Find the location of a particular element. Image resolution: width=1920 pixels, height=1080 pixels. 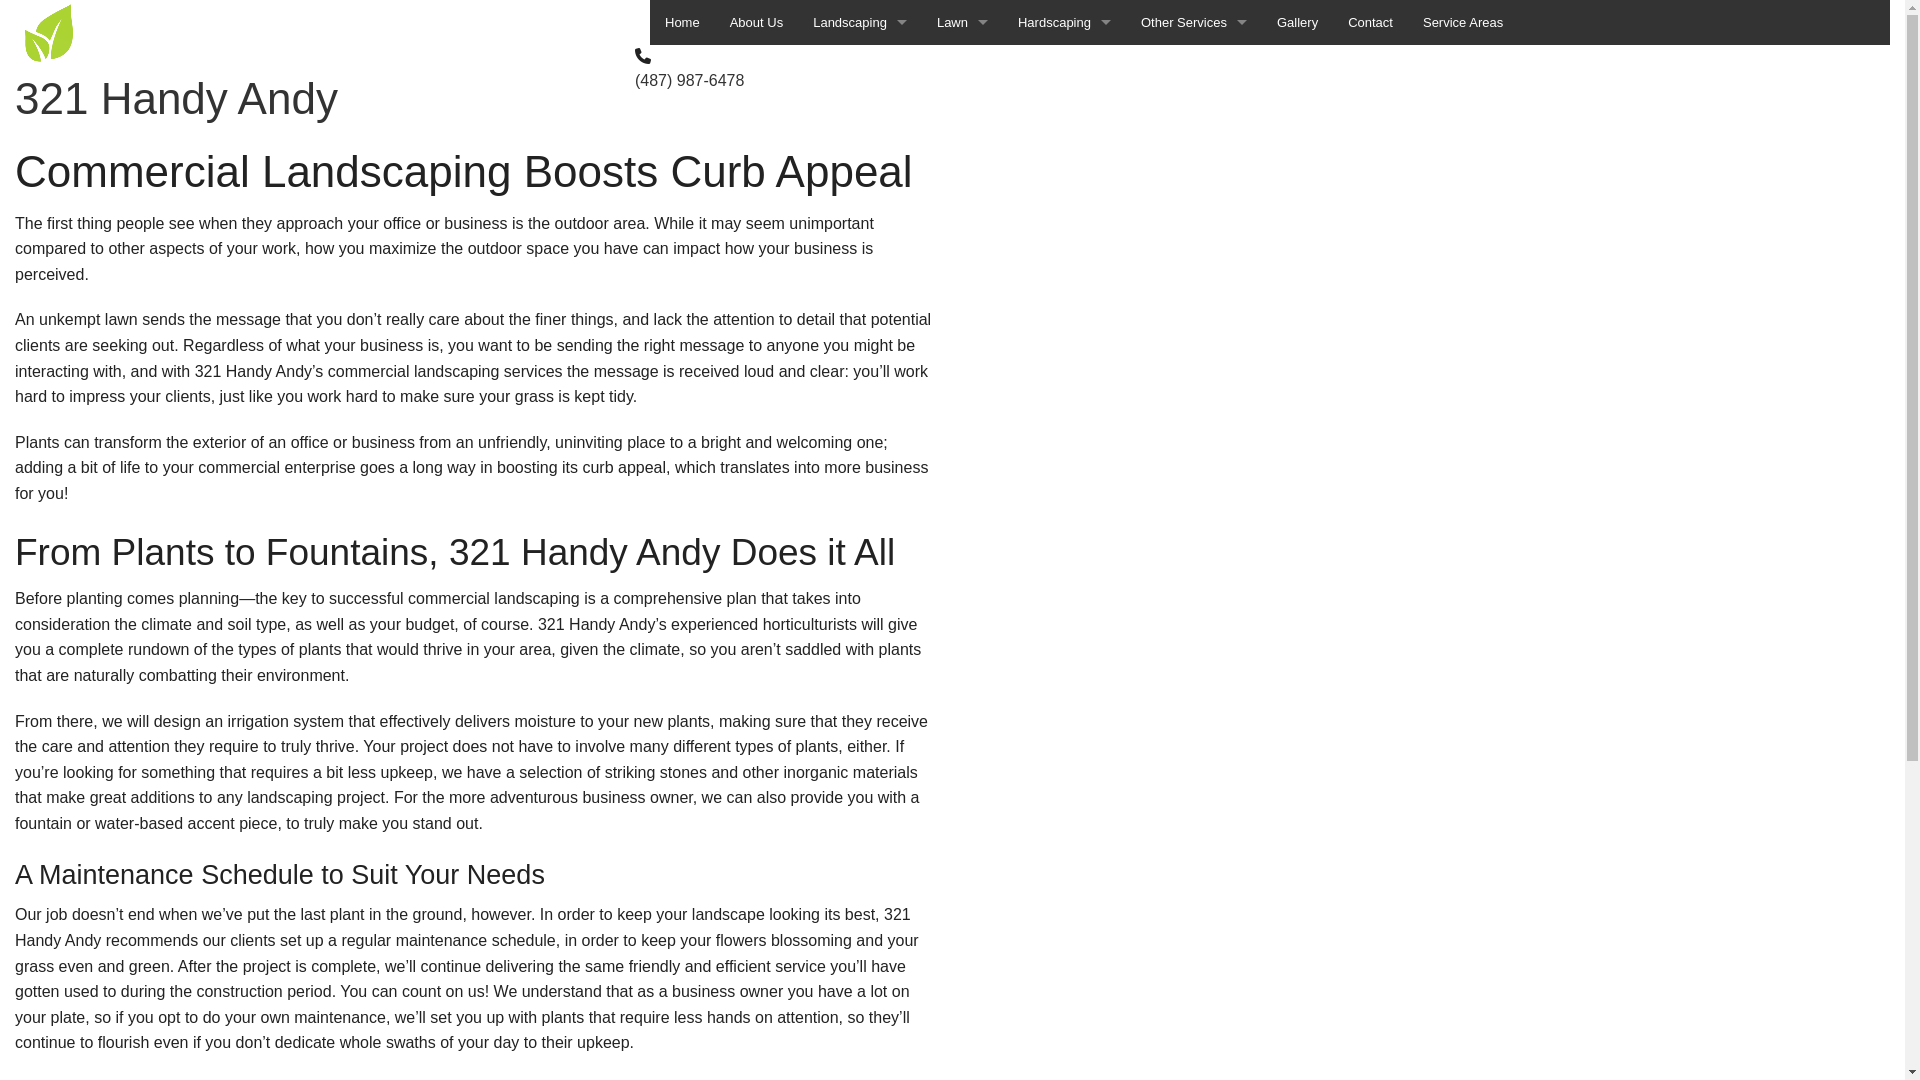

Hardscapes is located at coordinates (1064, 68).